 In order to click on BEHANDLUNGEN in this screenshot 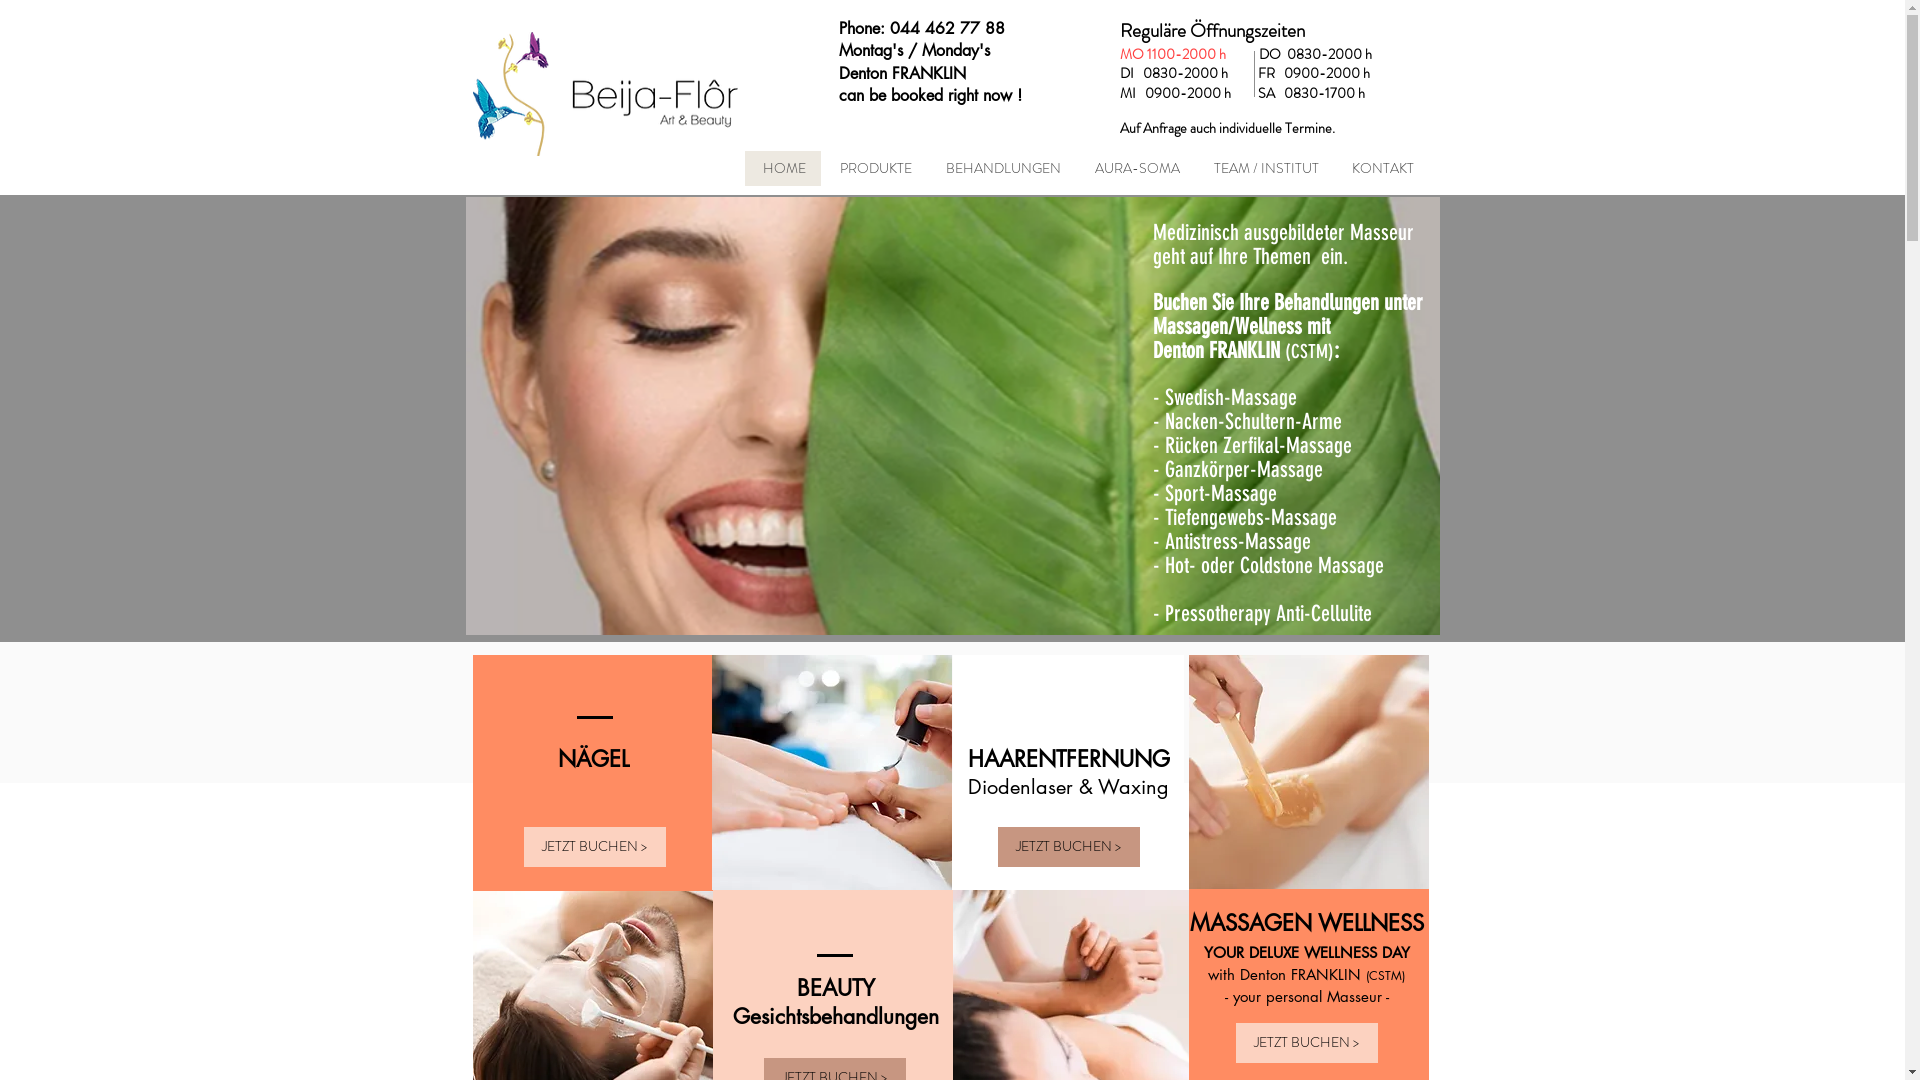, I will do `click(1000, 168)`.